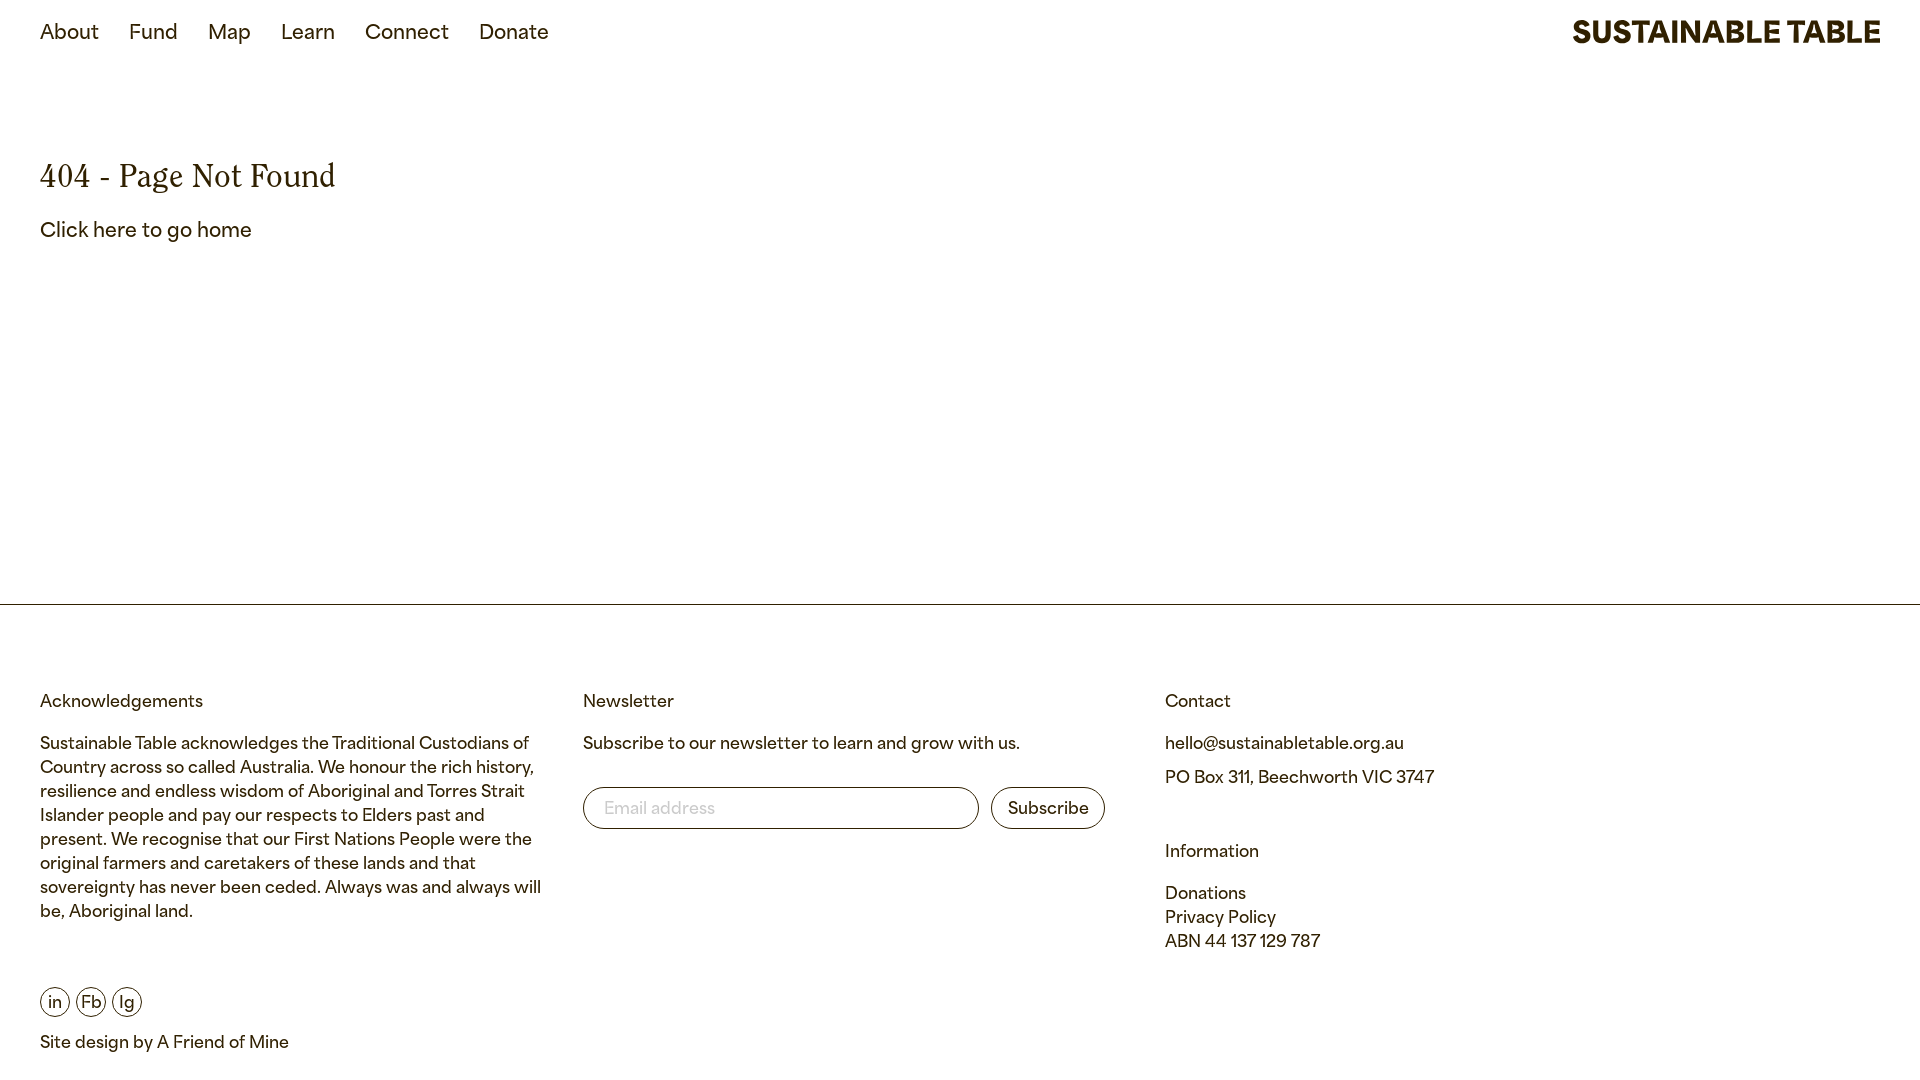 The image size is (1920, 1080). Describe the element at coordinates (1048, 808) in the screenshot. I see `Subscribe` at that location.